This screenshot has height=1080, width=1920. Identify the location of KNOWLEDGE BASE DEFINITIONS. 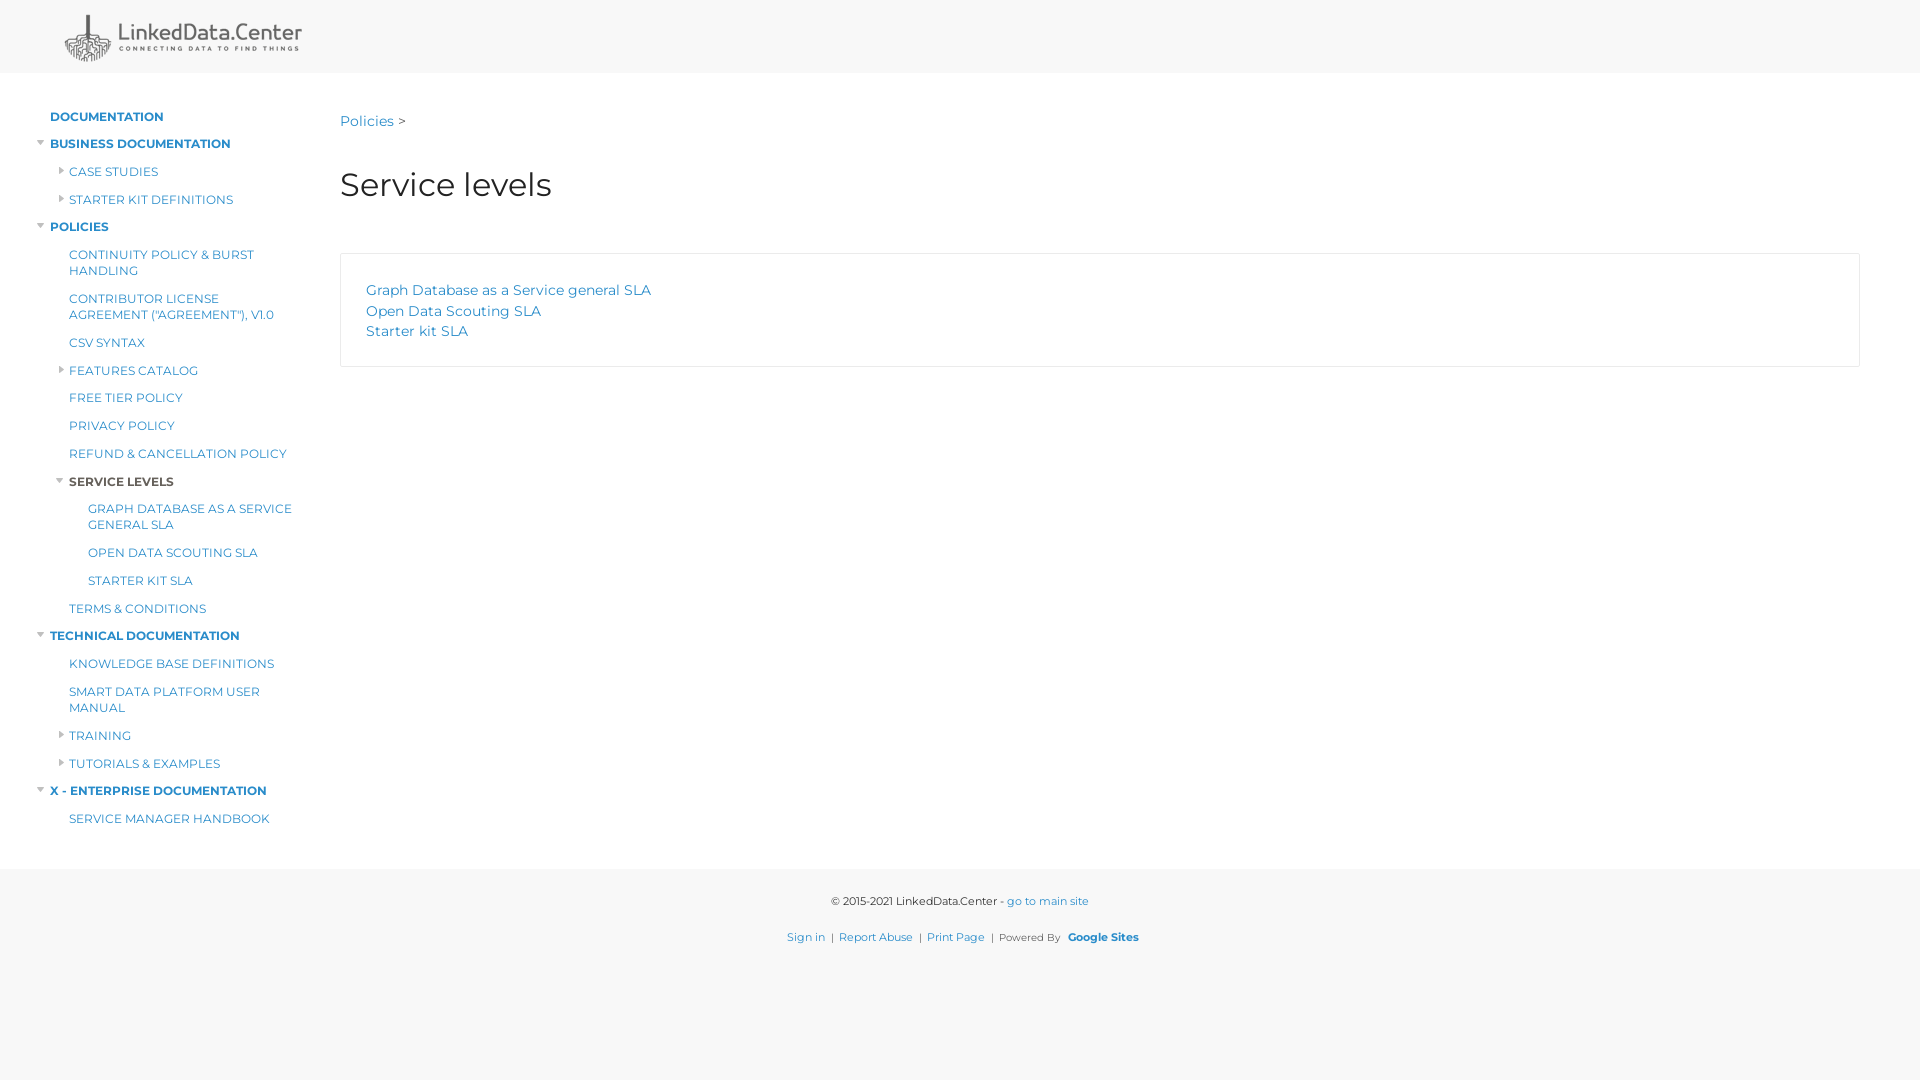
(184, 664).